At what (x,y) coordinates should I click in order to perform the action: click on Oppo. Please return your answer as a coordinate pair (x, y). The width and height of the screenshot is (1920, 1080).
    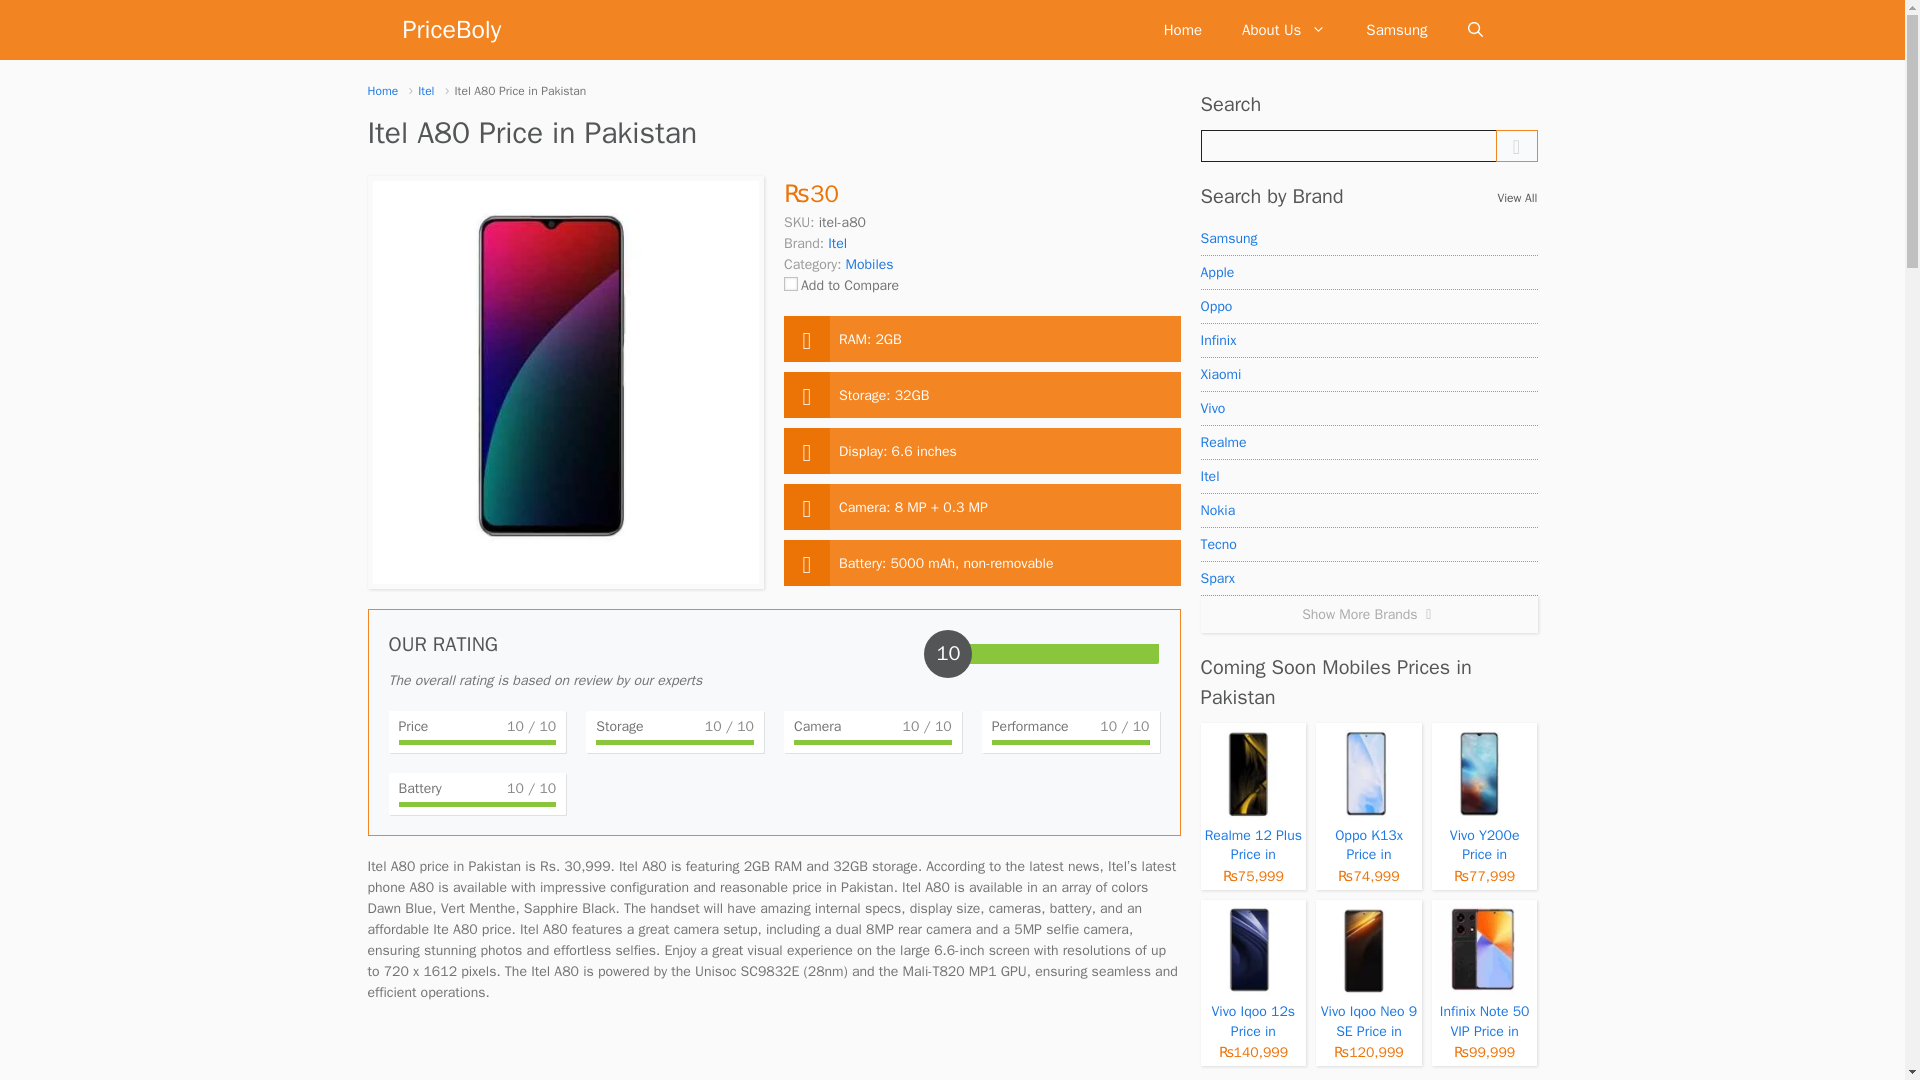
    Looking at the image, I should click on (1368, 307).